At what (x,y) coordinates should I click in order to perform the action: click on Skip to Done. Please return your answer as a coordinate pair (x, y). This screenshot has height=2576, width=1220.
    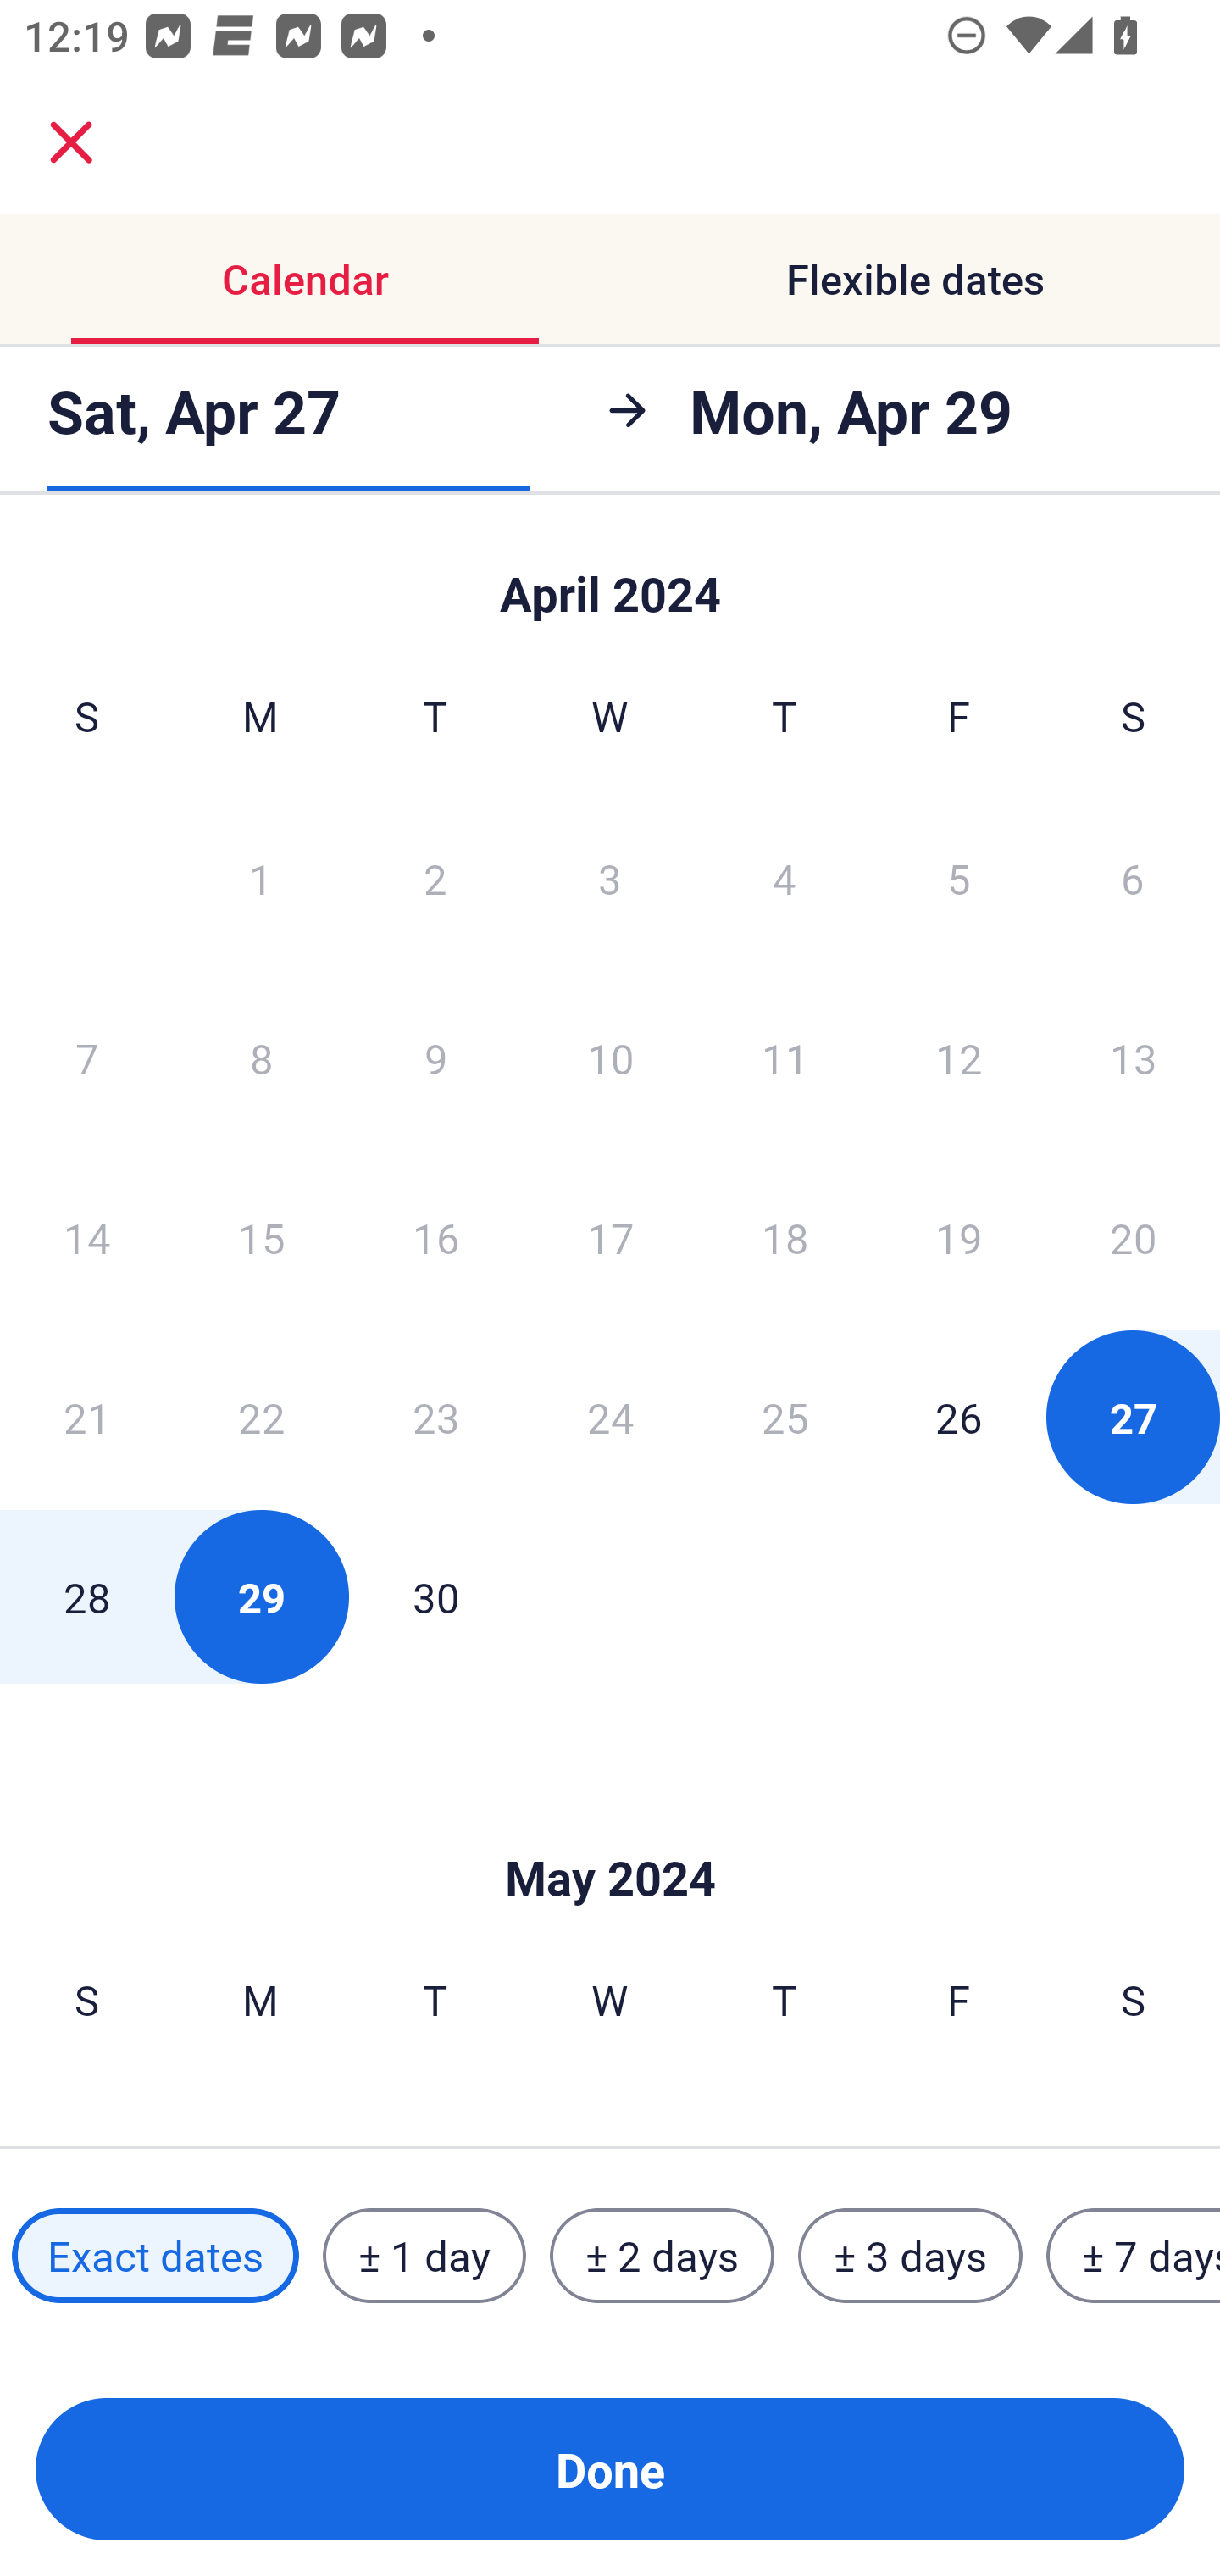
    Looking at the image, I should click on (610, 580).